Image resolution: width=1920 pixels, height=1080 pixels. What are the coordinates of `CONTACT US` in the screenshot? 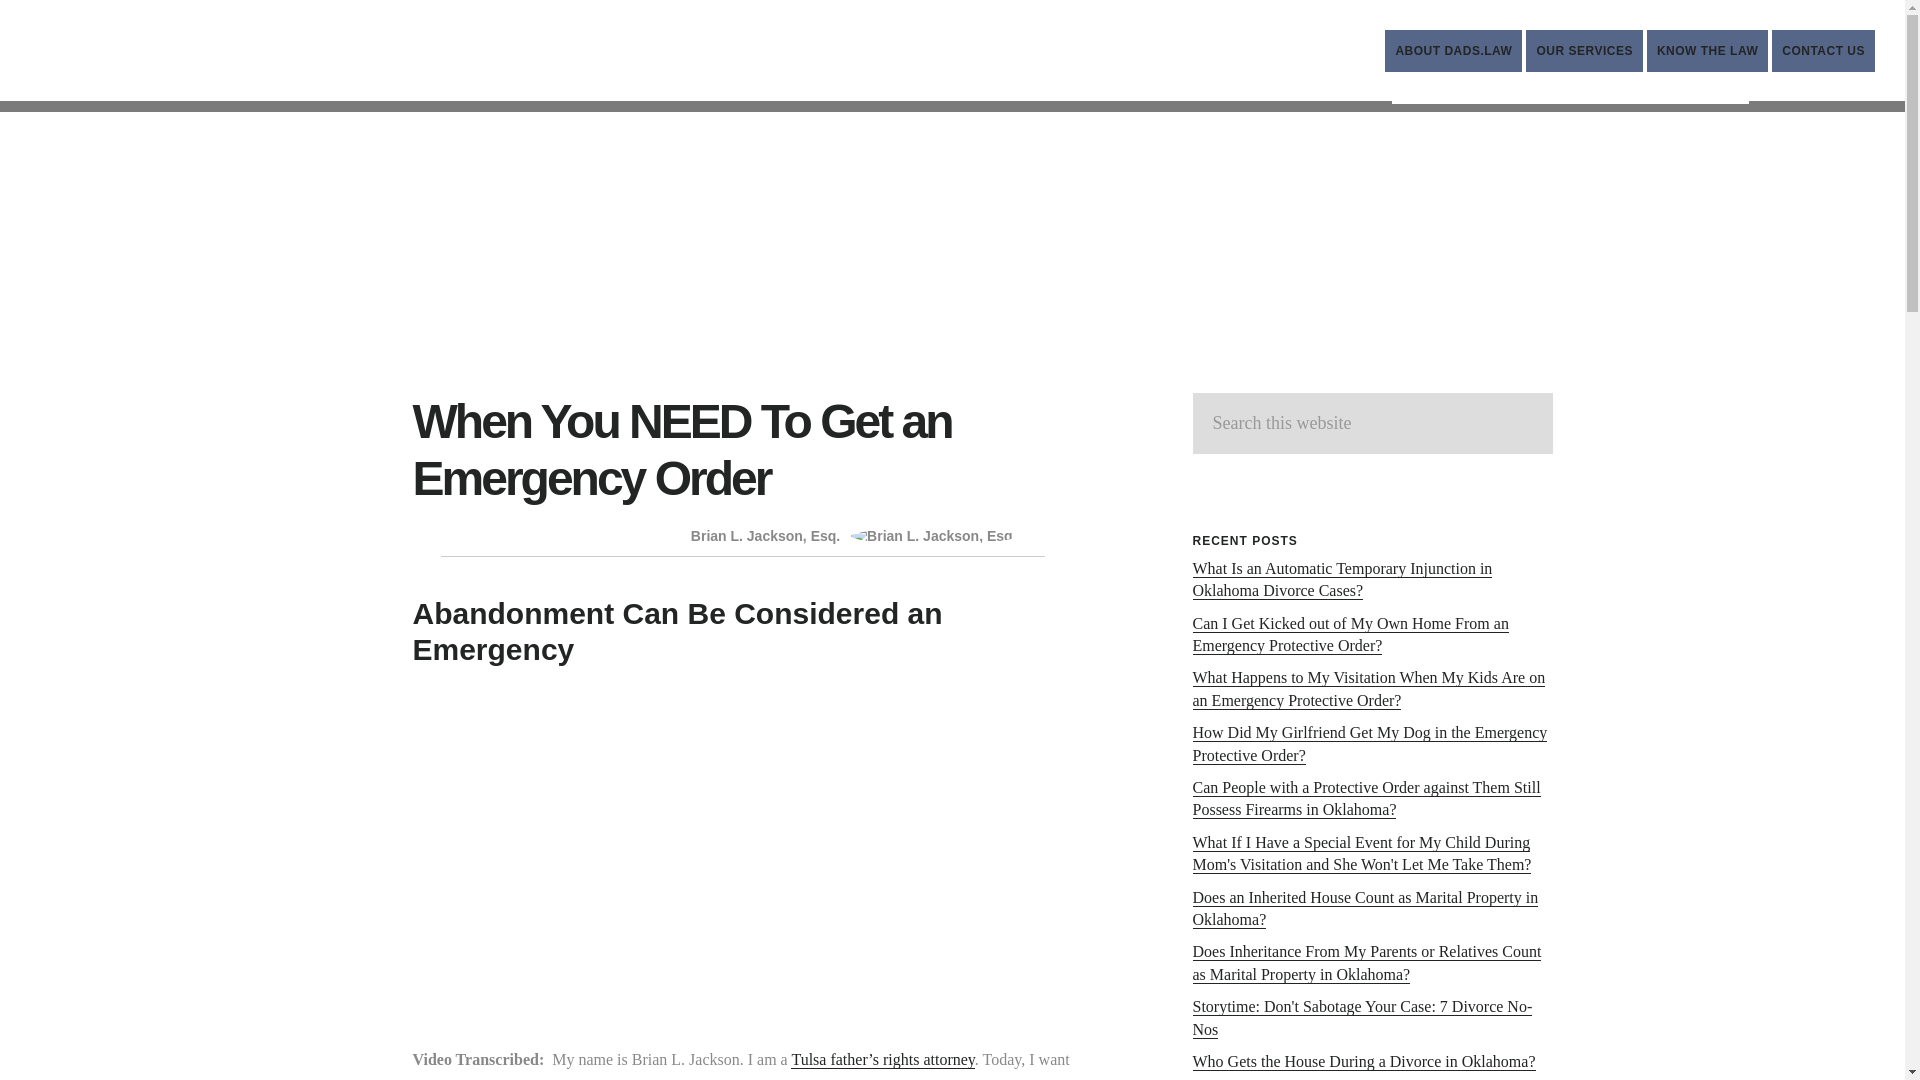 It's located at (292, 62).